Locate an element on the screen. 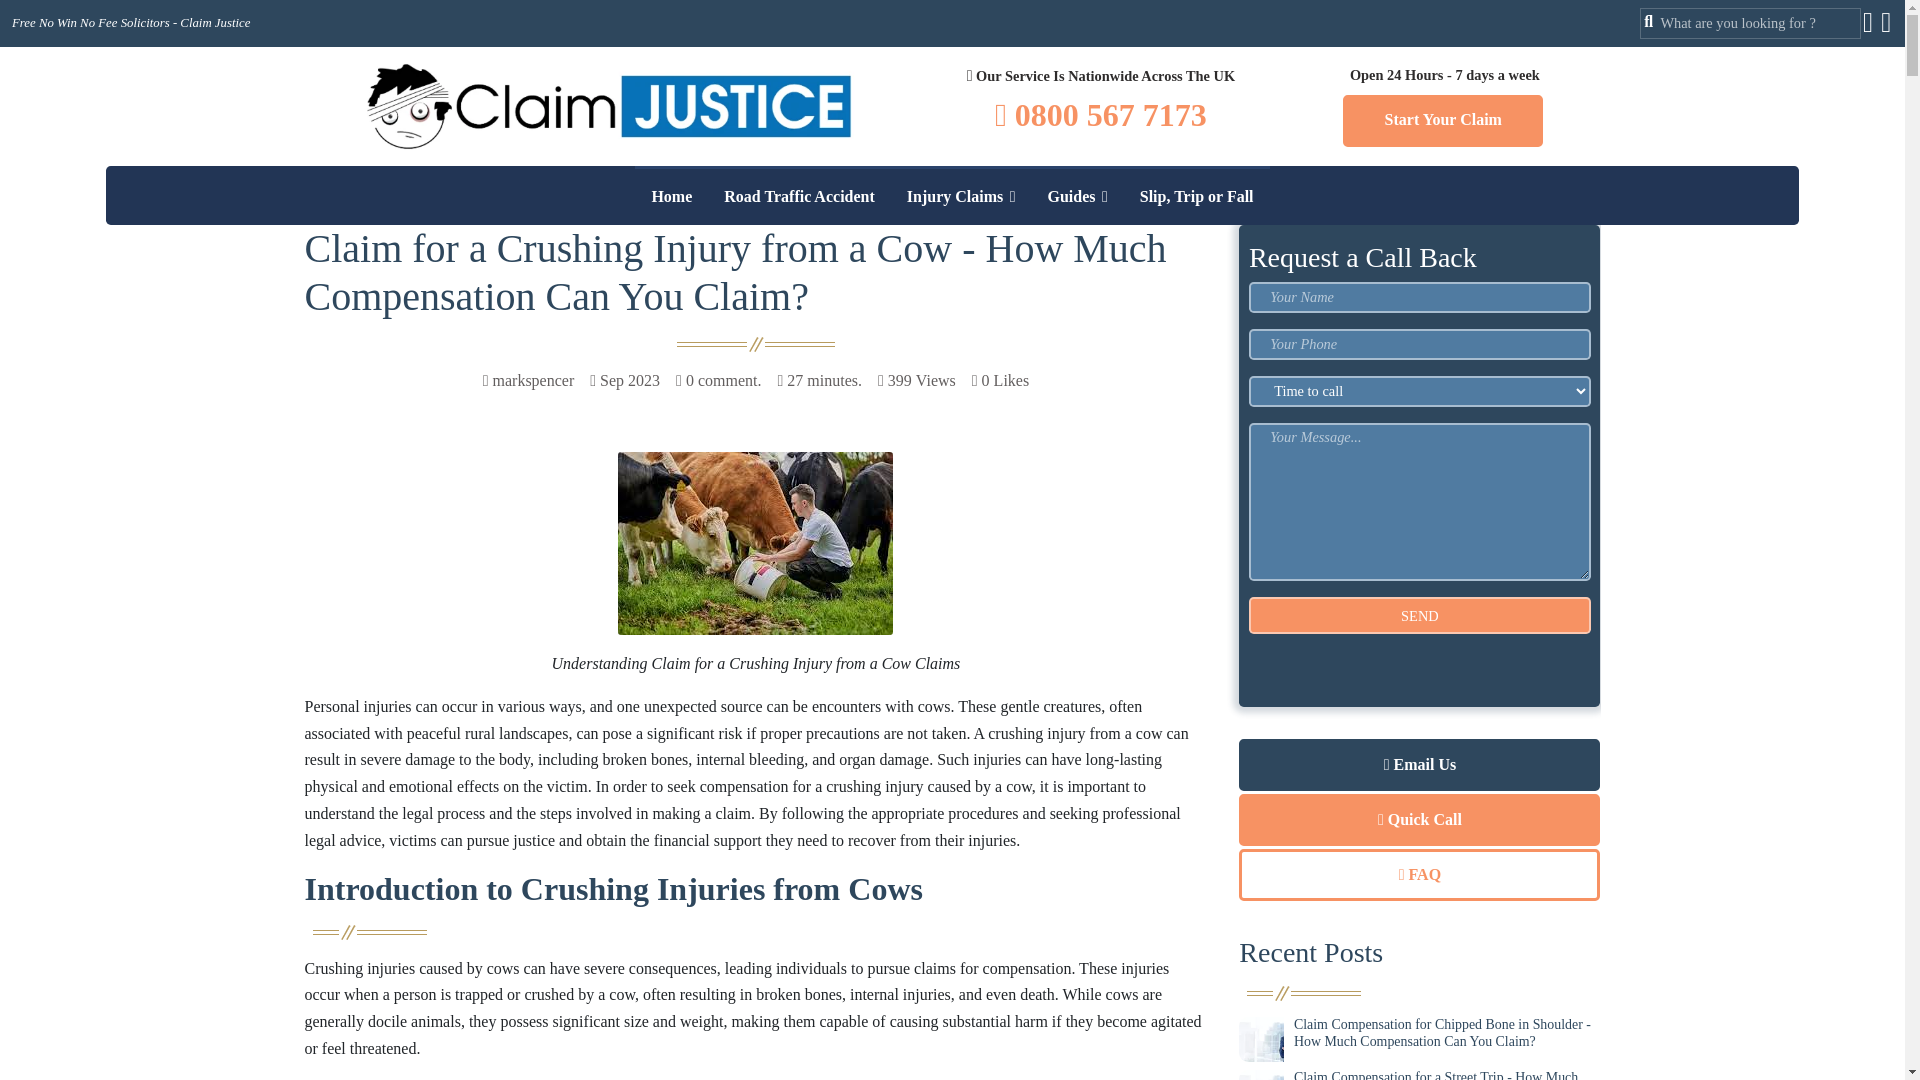 The width and height of the screenshot is (1920, 1080). Claim Justice is located at coordinates (608, 106).